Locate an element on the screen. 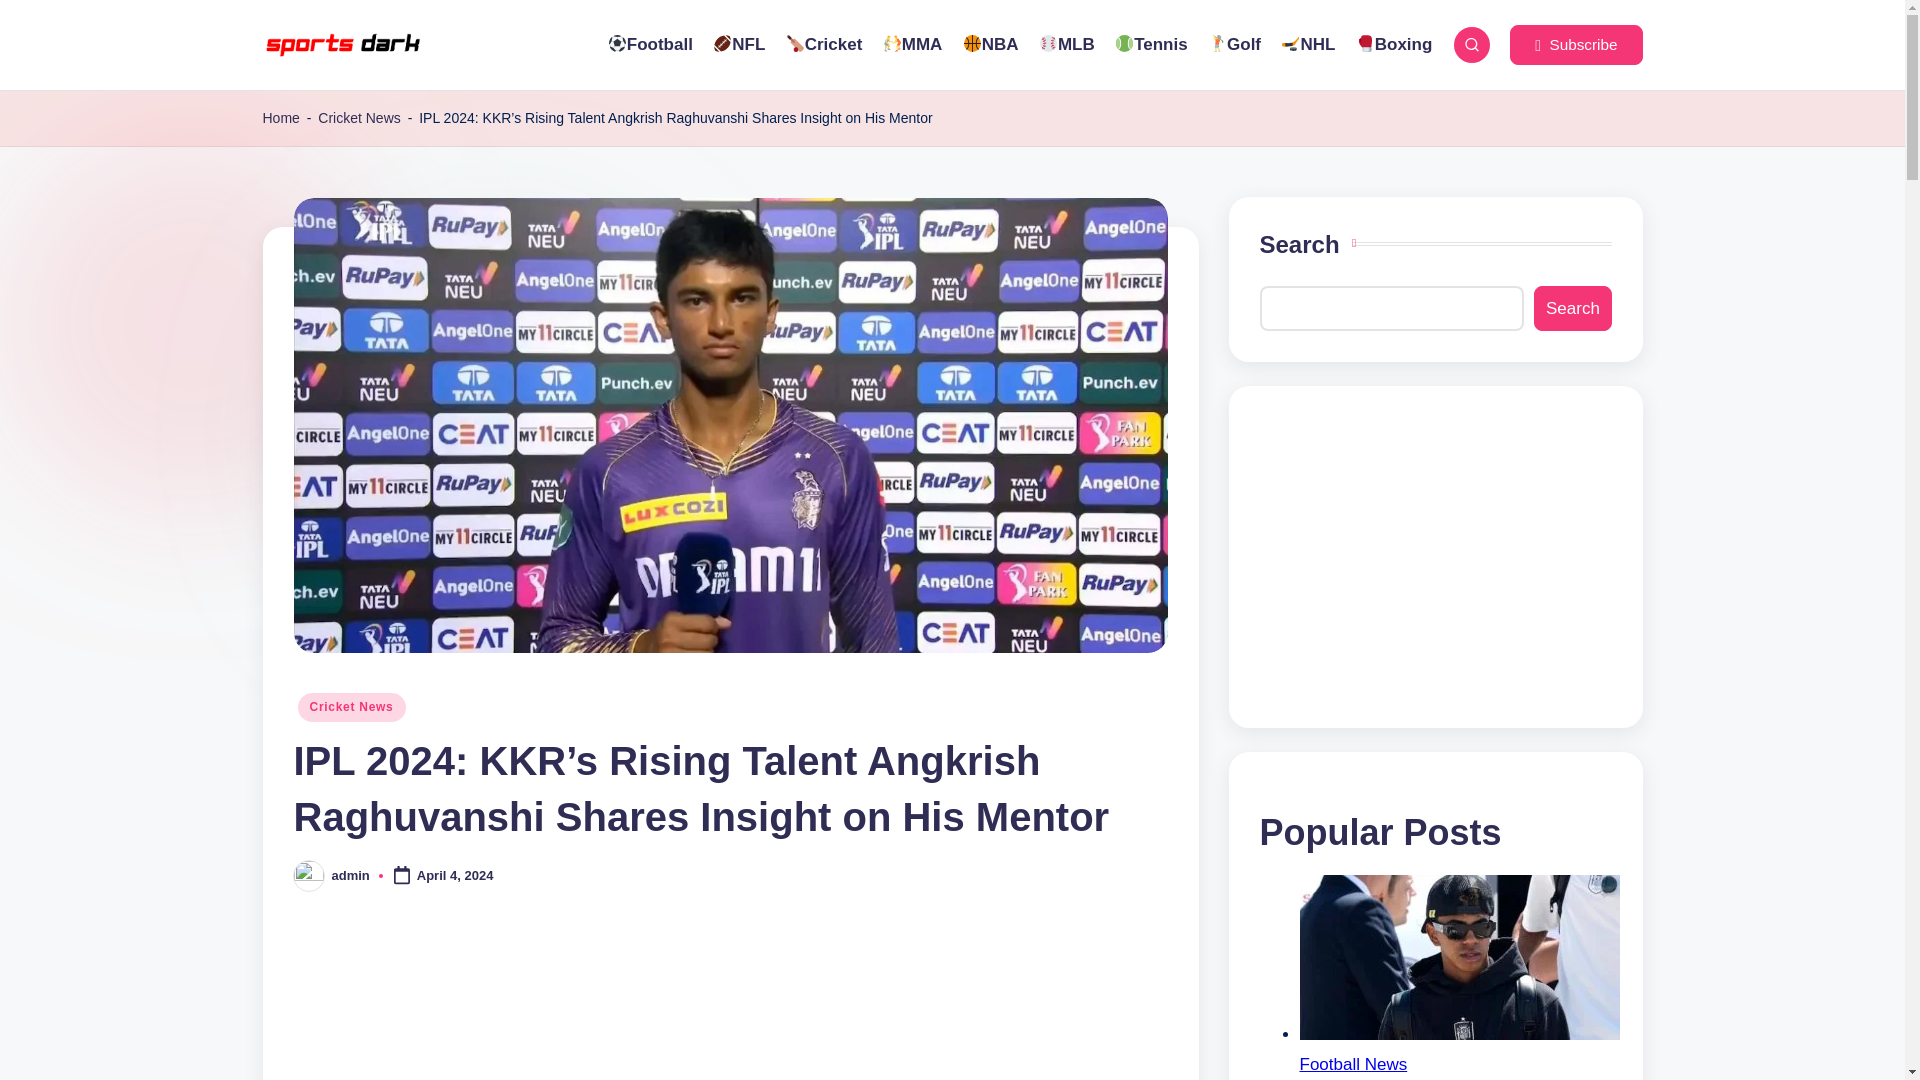 The width and height of the screenshot is (1920, 1080). Cricket News is located at coordinates (358, 118).